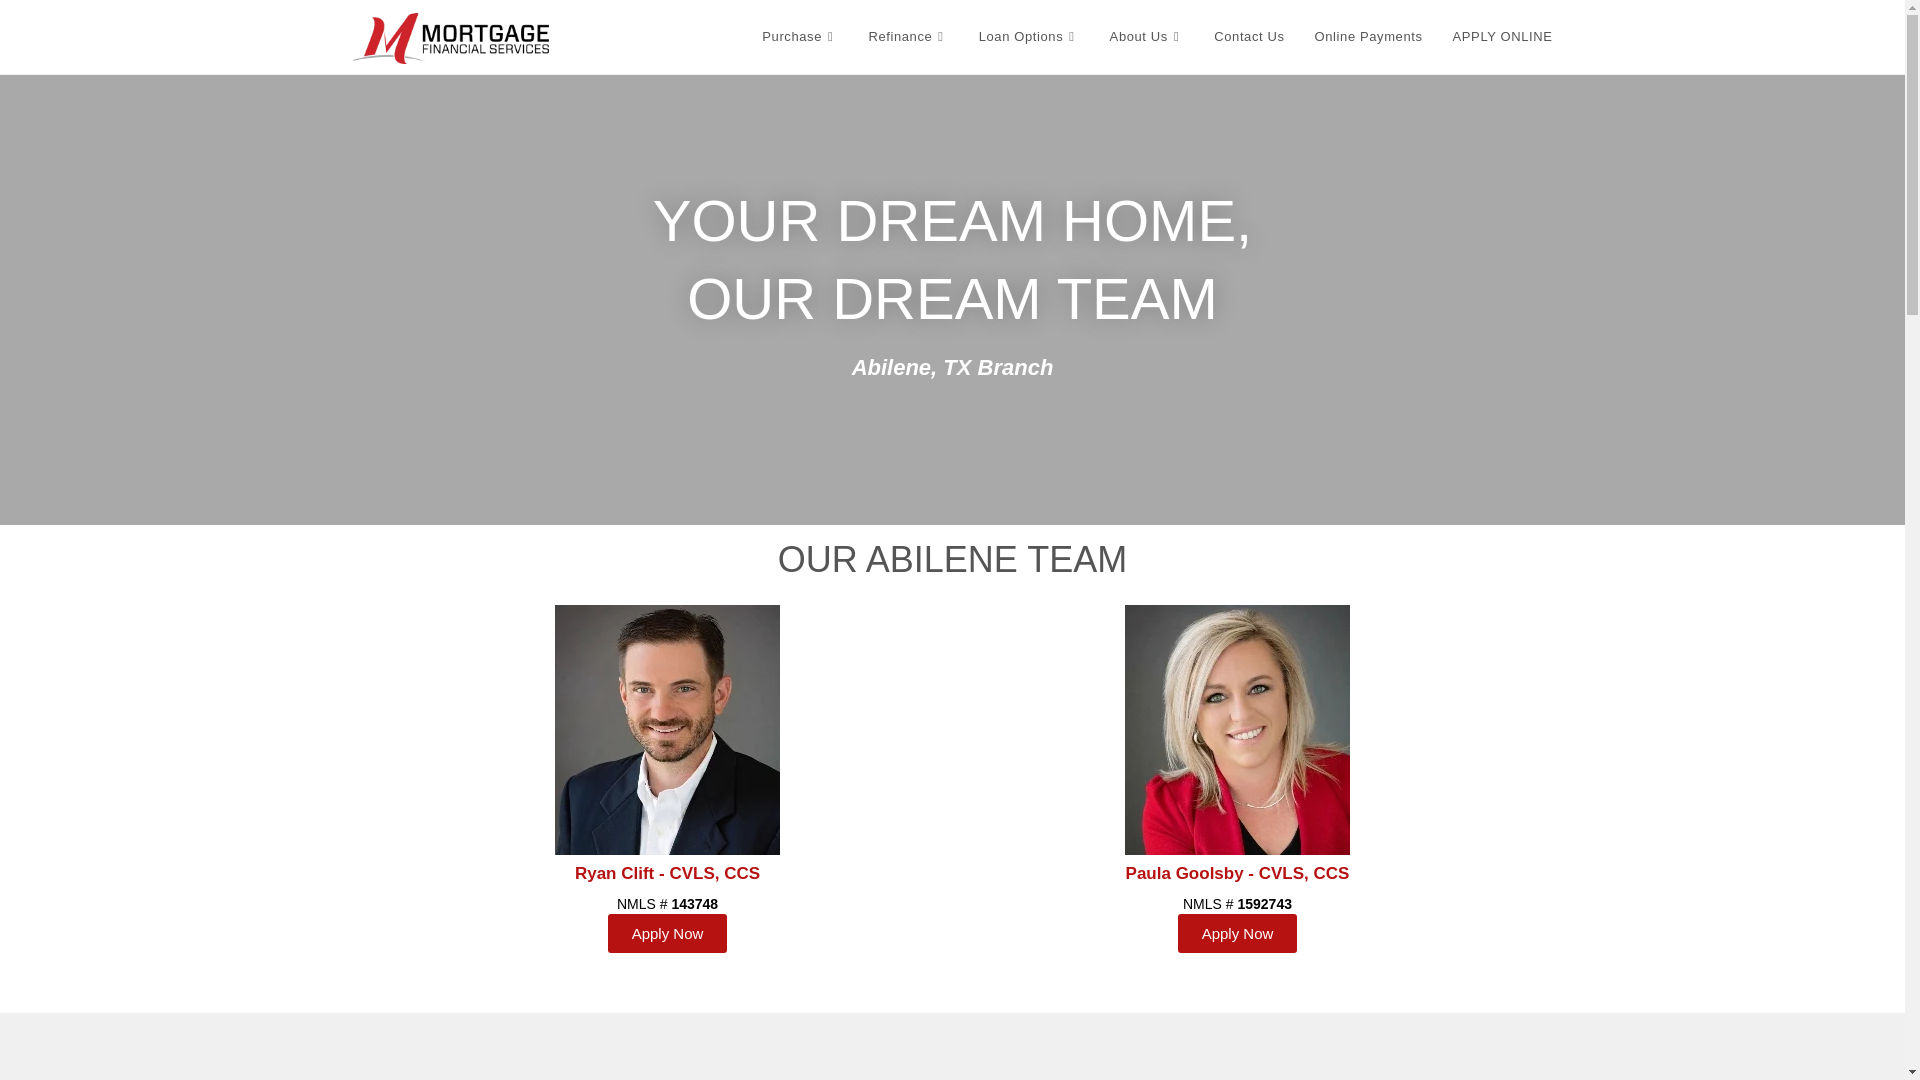  What do you see at coordinates (1503, 37) in the screenshot?
I see `APPLY ONLINE` at bounding box center [1503, 37].